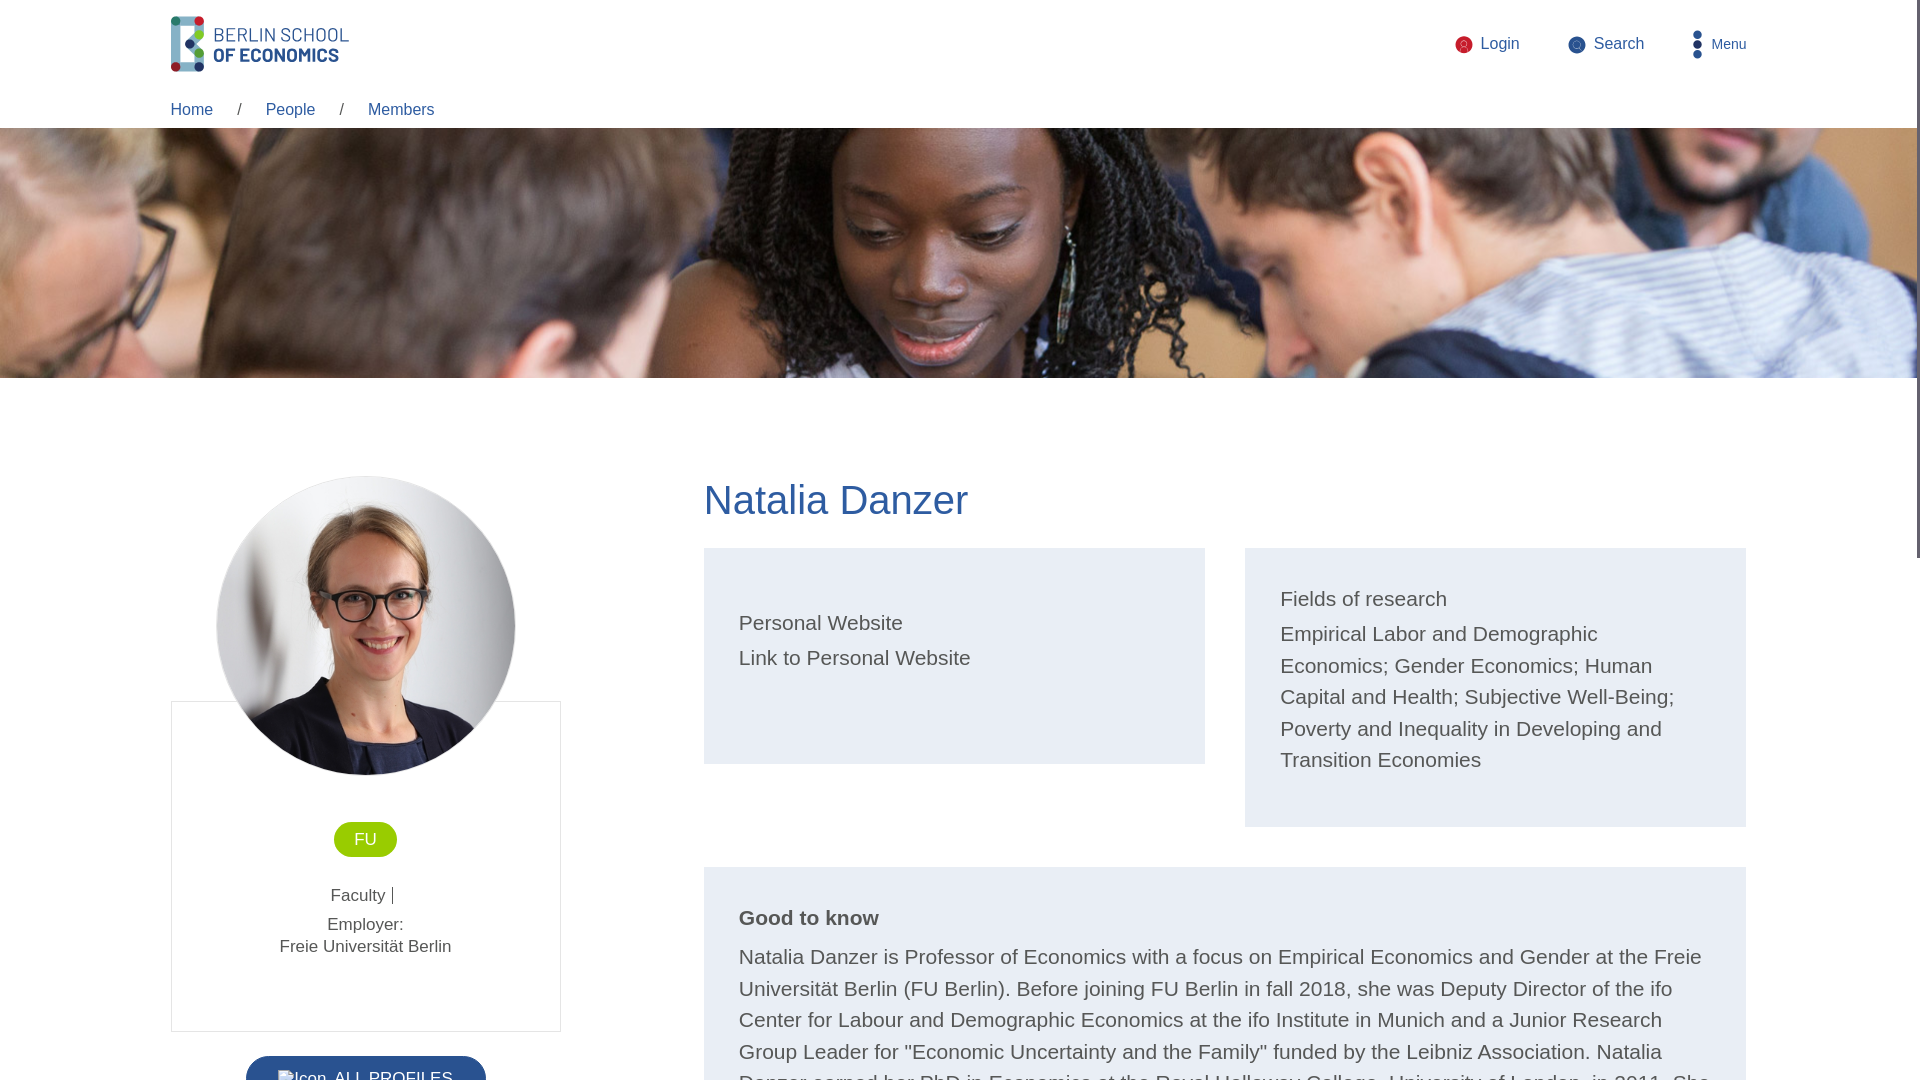 This screenshot has width=1920, height=1080. Describe the element at coordinates (1619, 44) in the screenshot. I see `Search` at that location.